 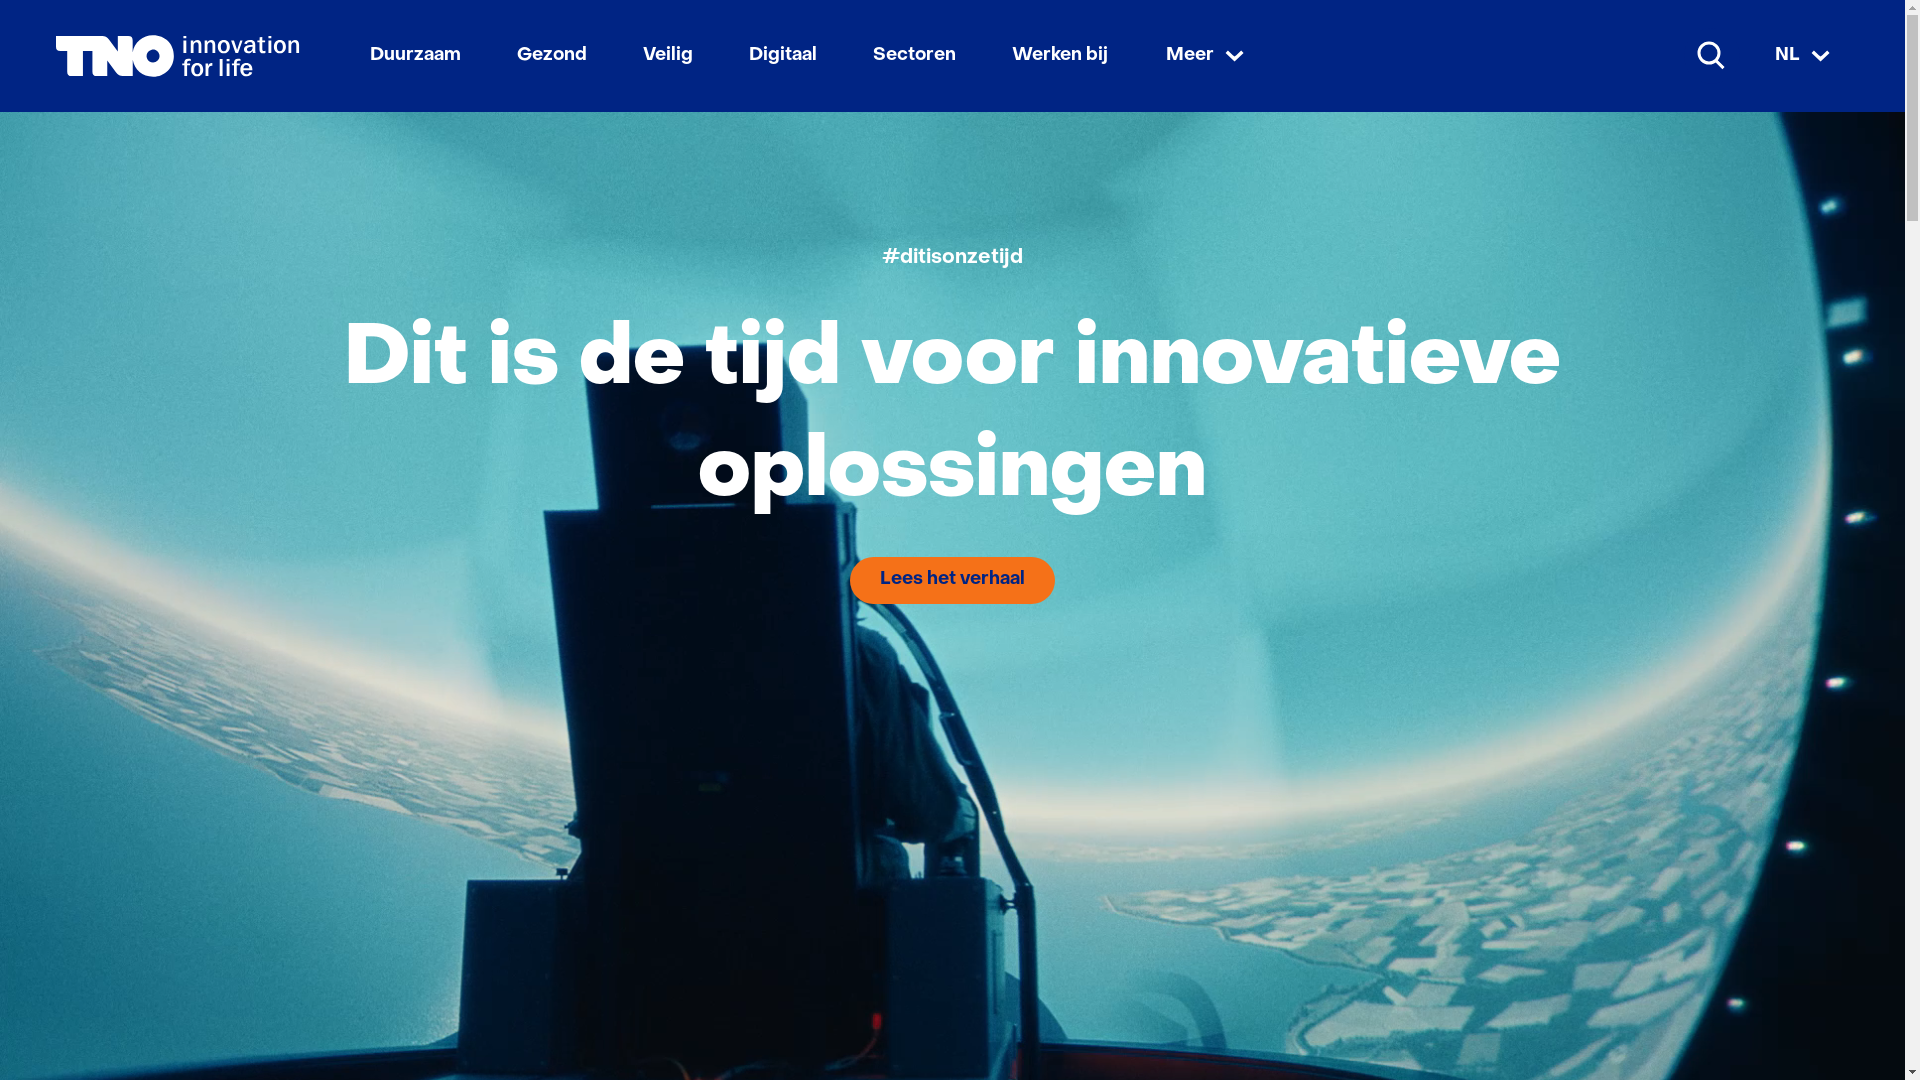 What do you see at coordinates (416, 56) in the screenshot?
I see `Duurzaam` at bounding box center [416, 56].